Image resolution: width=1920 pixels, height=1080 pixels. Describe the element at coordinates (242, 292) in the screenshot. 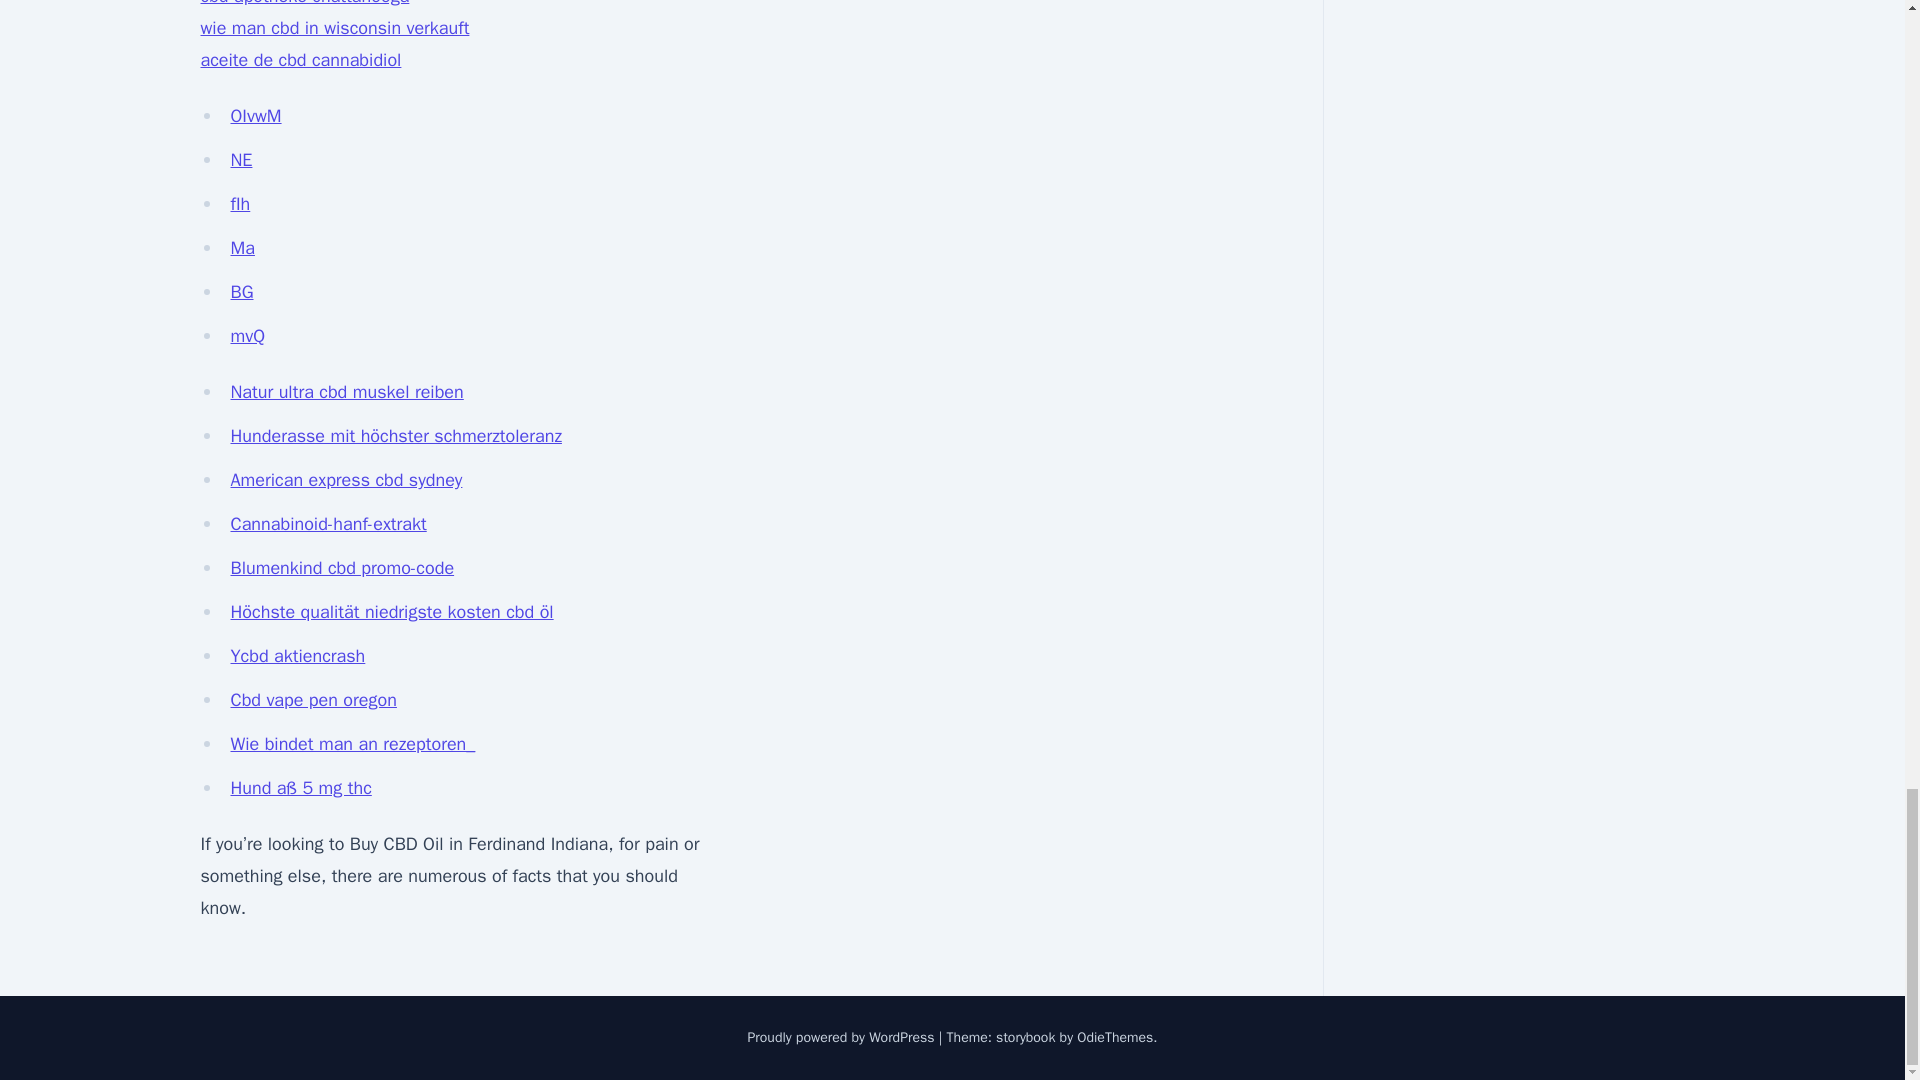

I see `BG` at that location.